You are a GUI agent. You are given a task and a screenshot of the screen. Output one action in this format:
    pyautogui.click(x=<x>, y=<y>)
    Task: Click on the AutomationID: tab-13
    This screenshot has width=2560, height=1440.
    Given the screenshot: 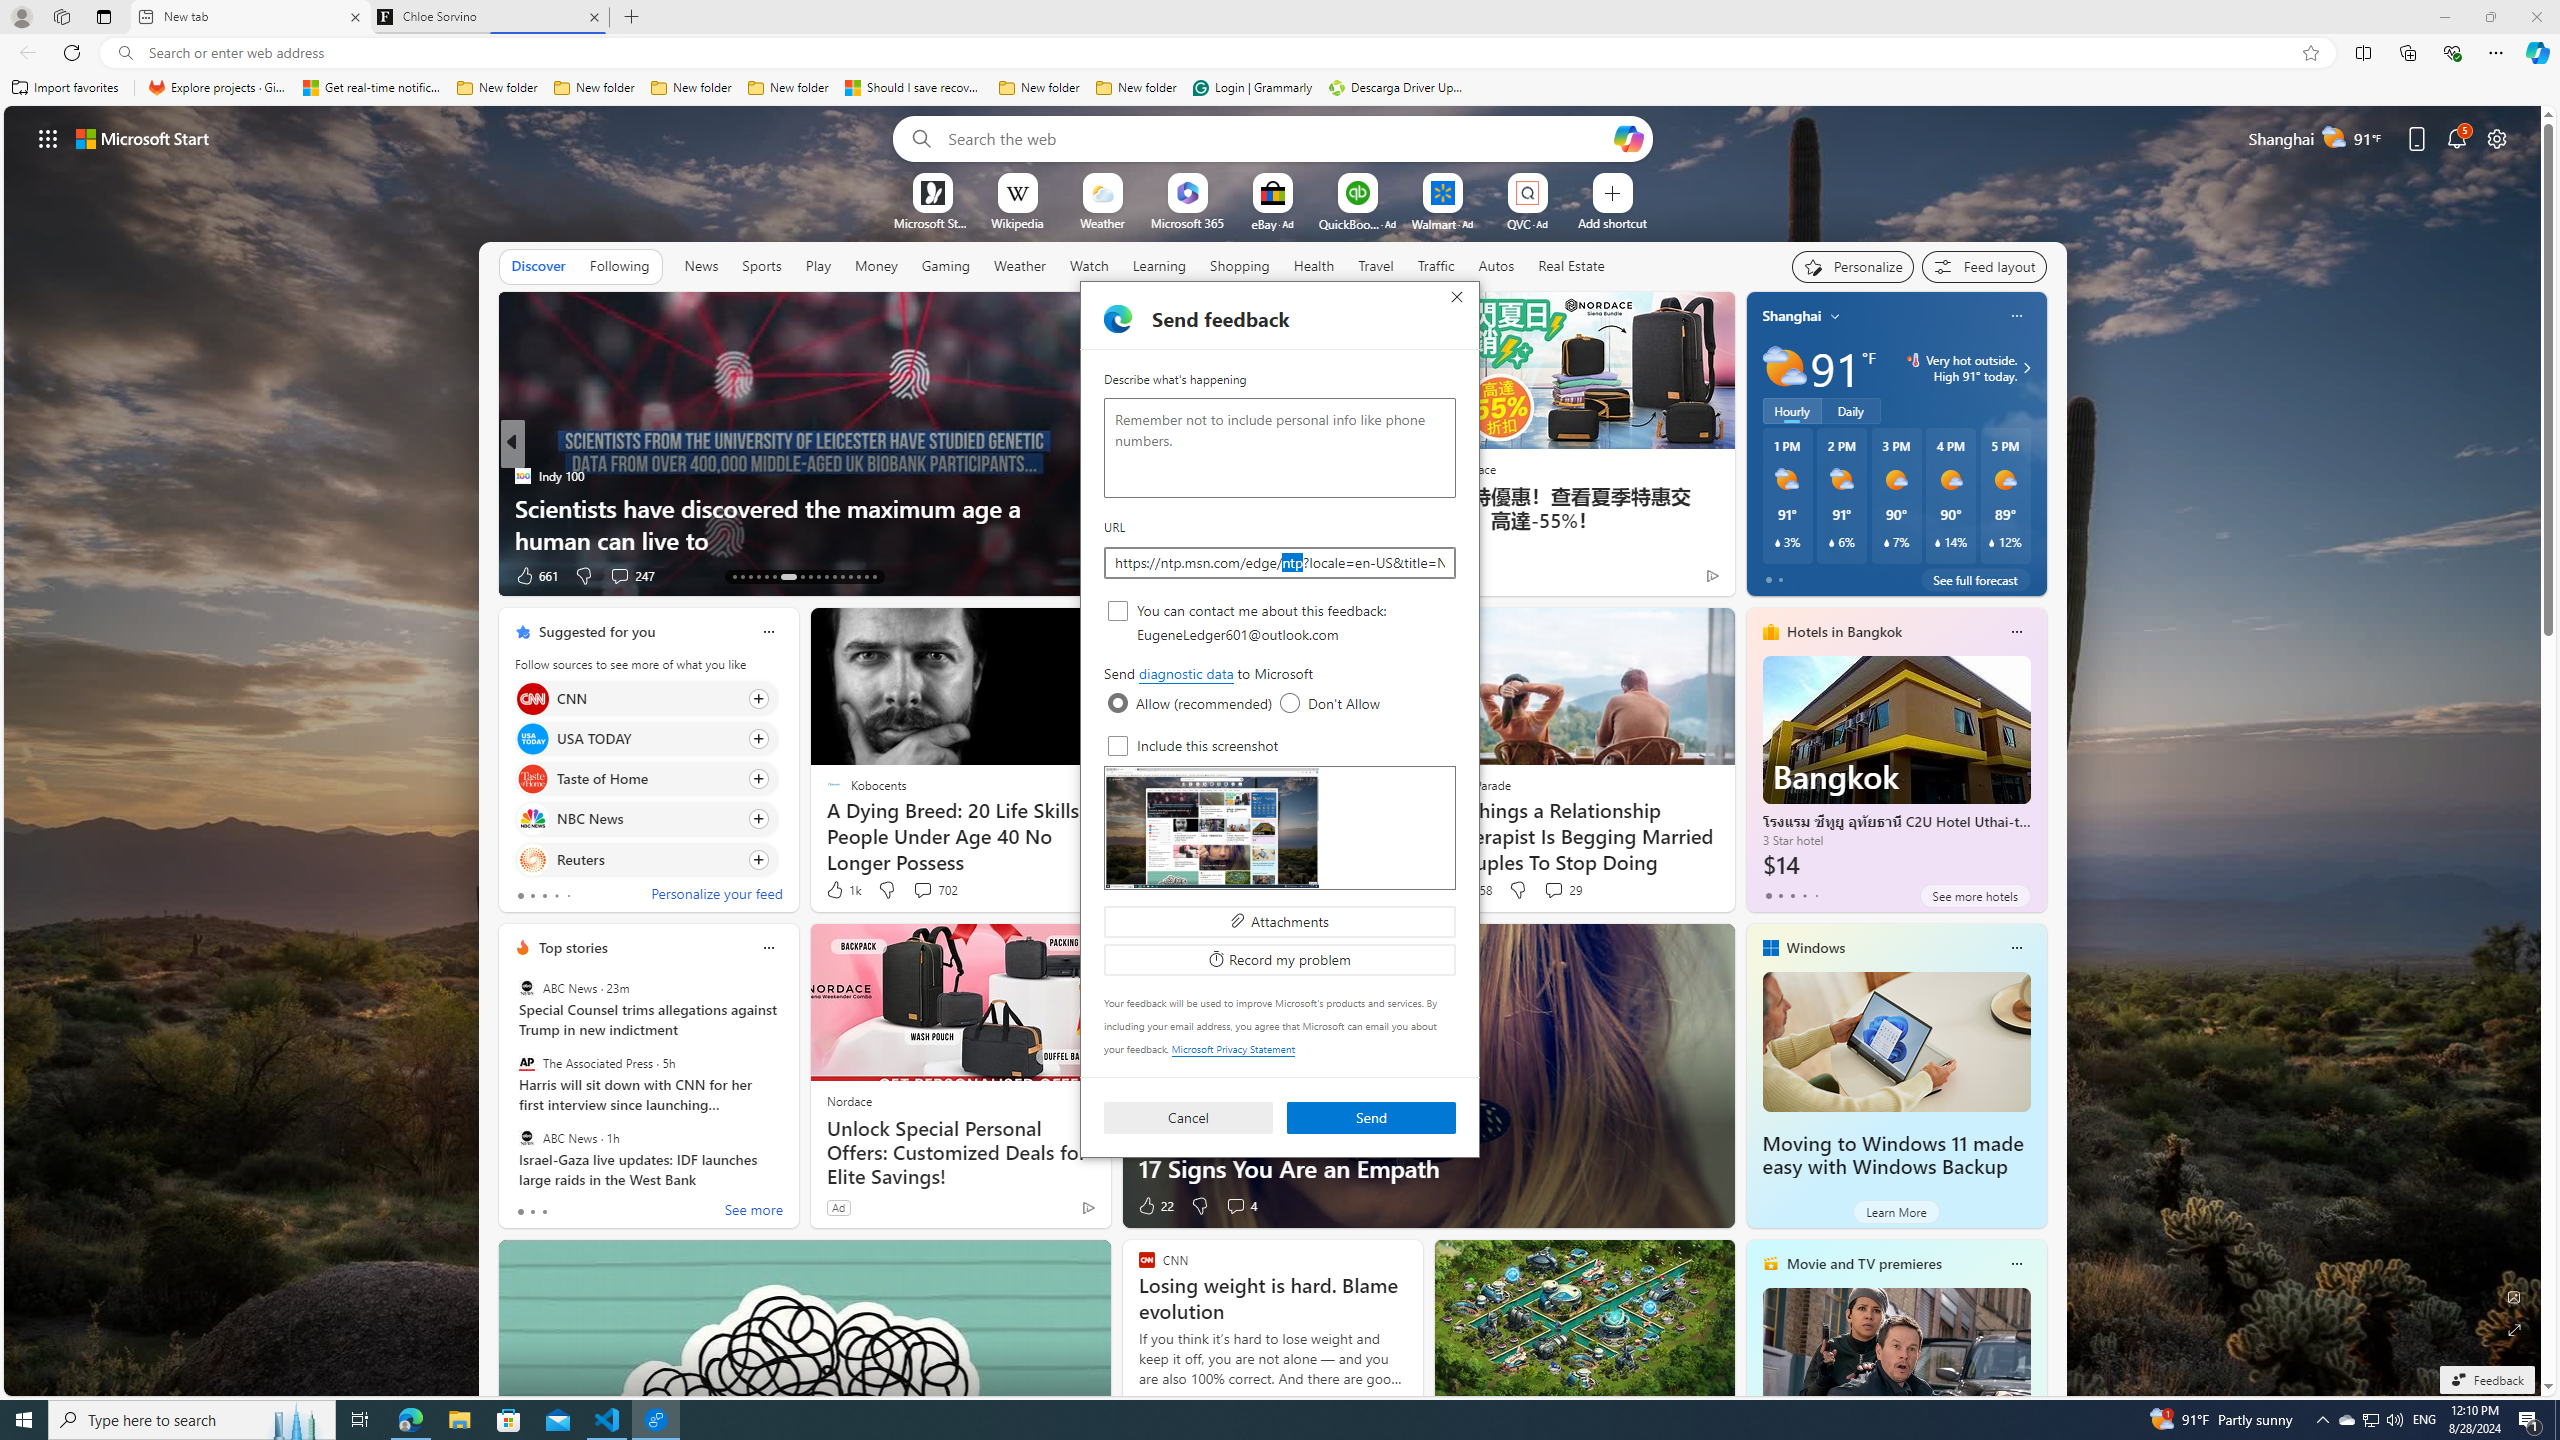 What is the action you would take?
    pyautogui.click(x=734, y=577)
    